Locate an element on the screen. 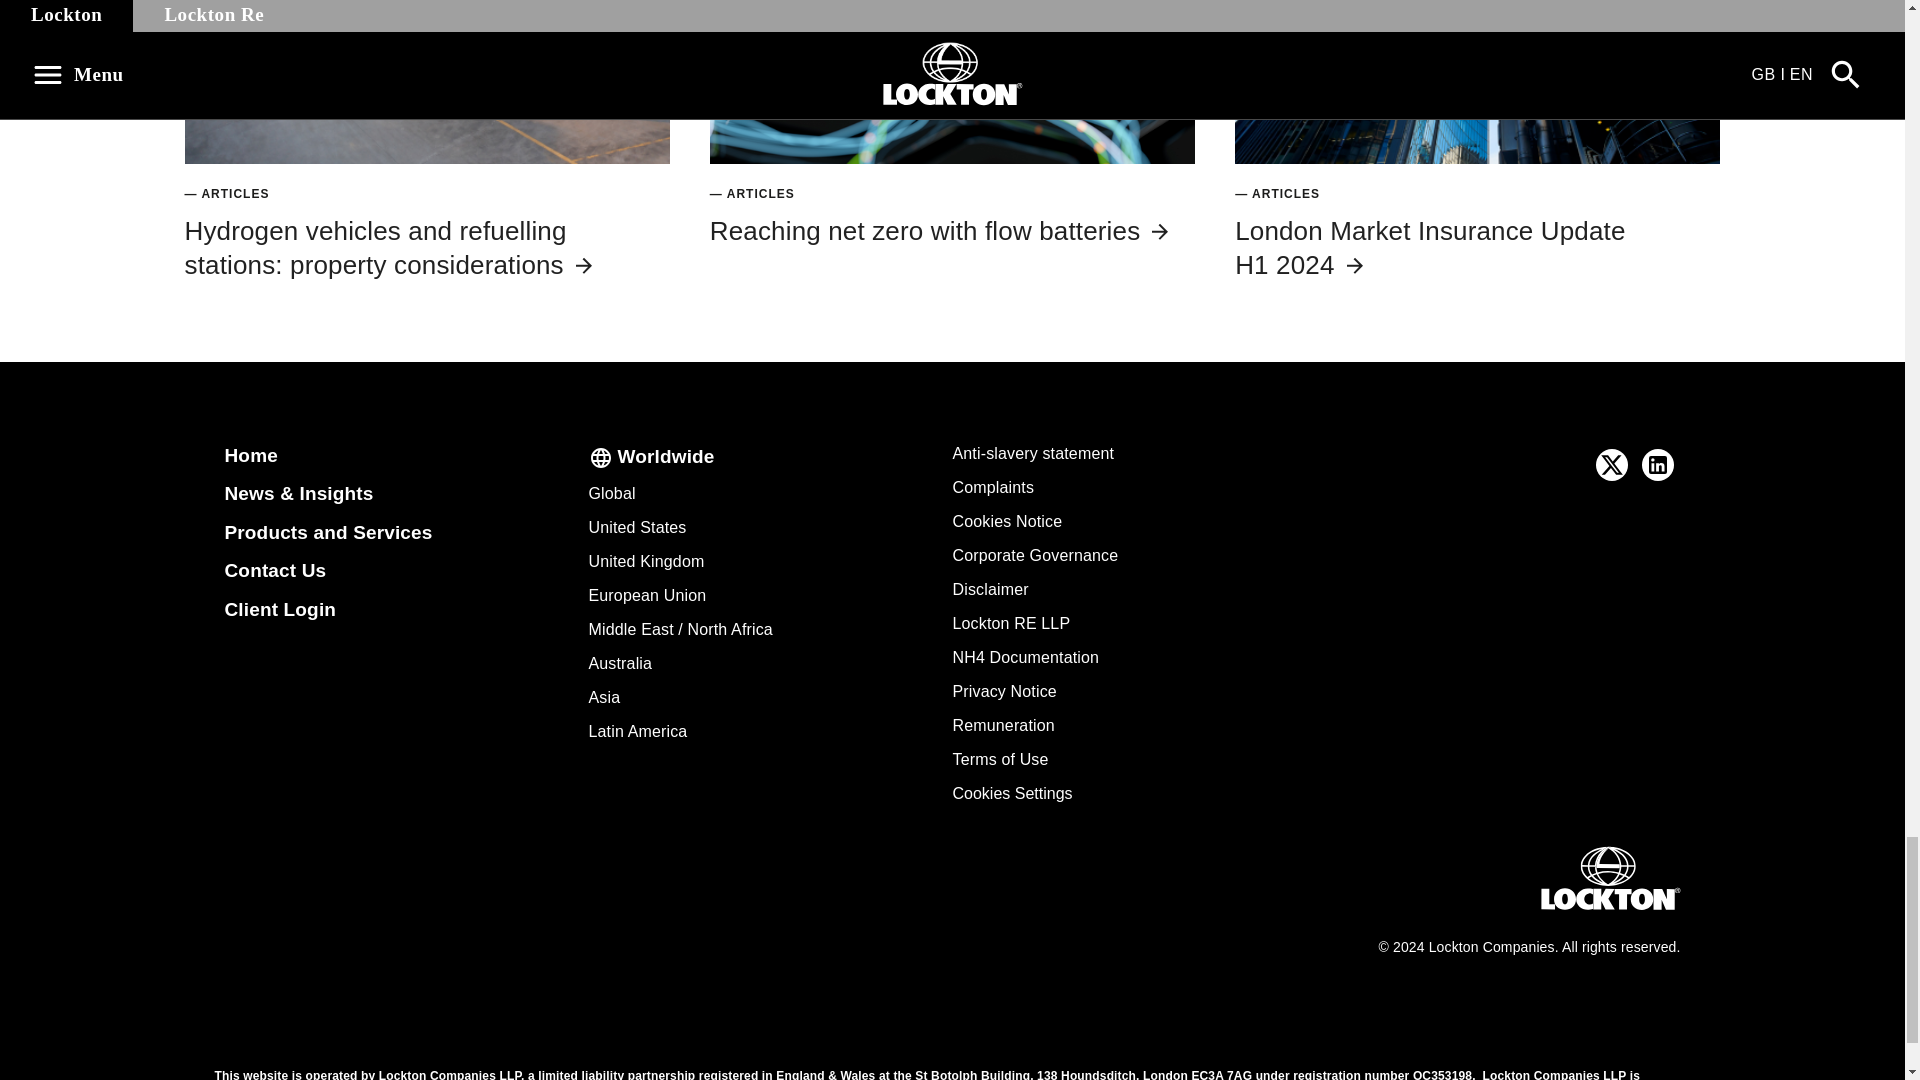  European Union is located at coordinates (646, 595).